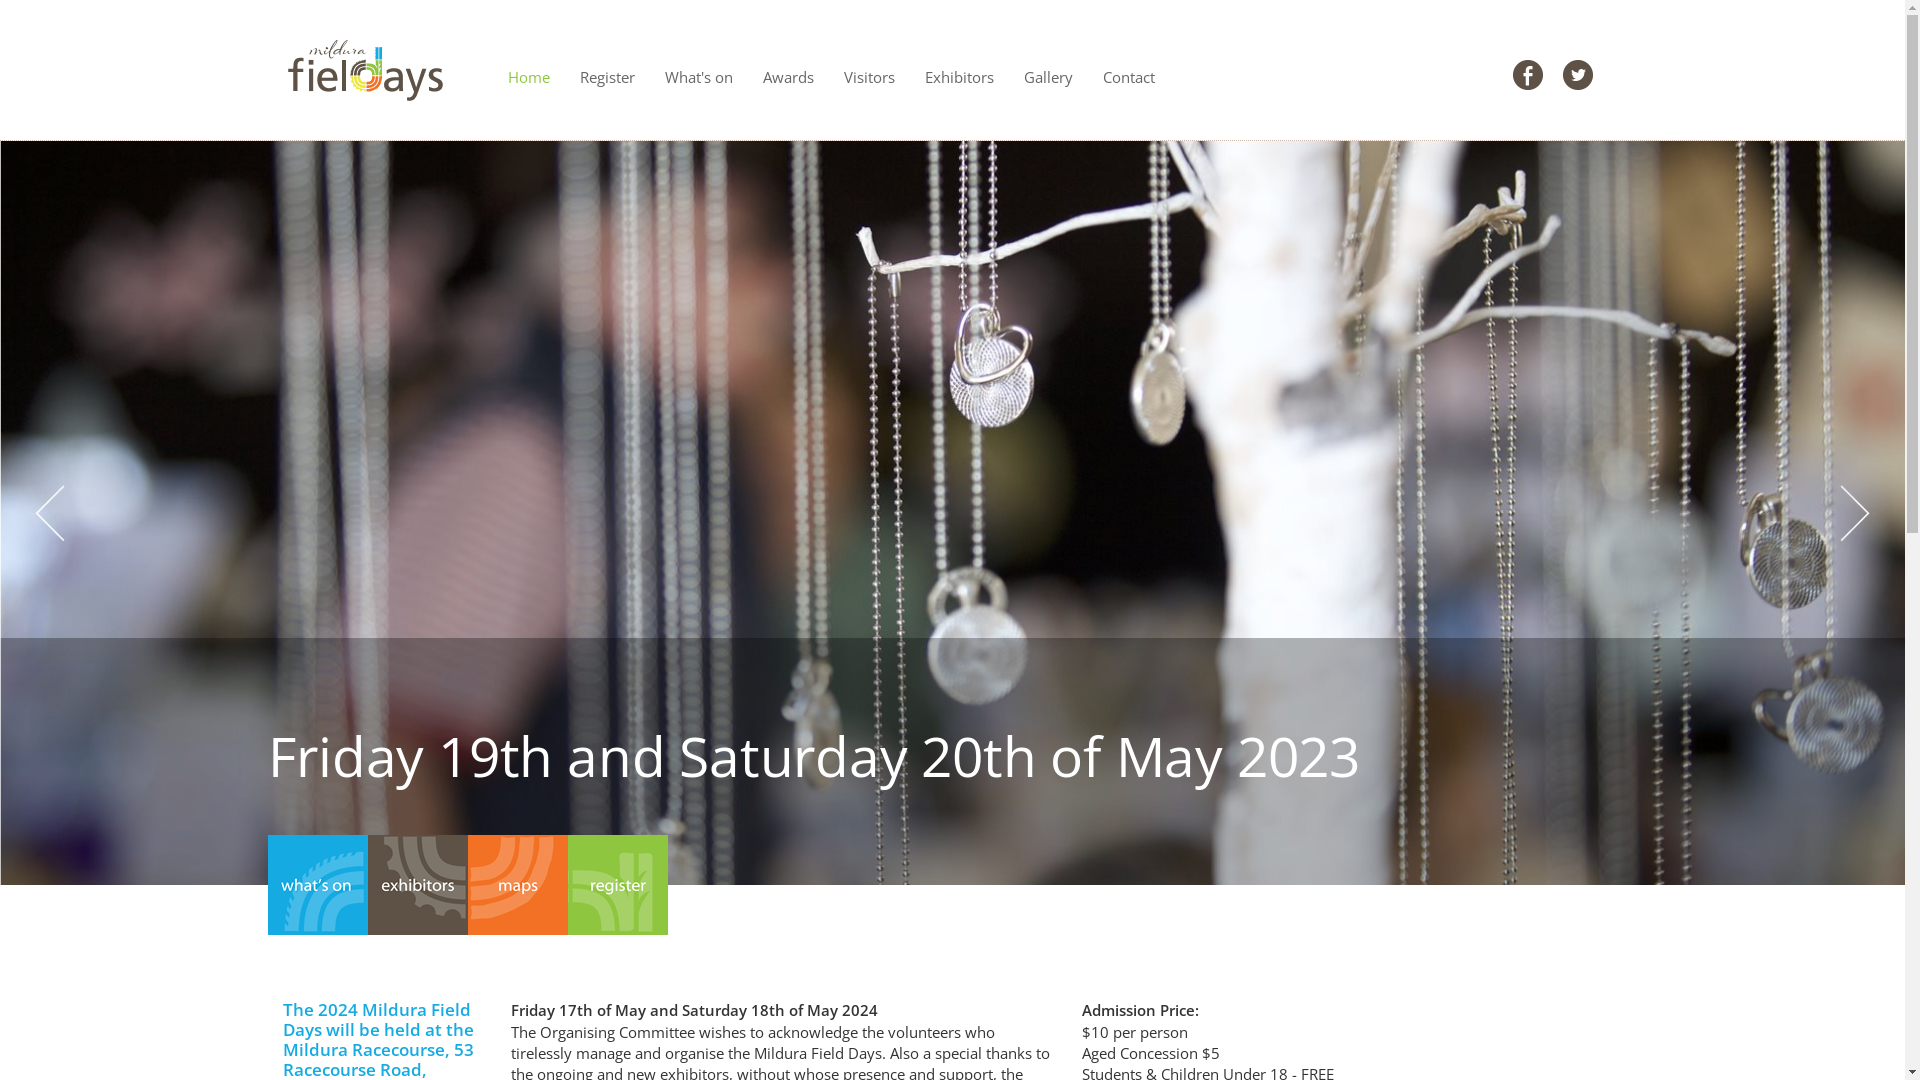 The width and height of the screenshot is (1920, 1080). Describe the element at coordinates (1129, 70) in the screenshot. I see `Contact` at that location.